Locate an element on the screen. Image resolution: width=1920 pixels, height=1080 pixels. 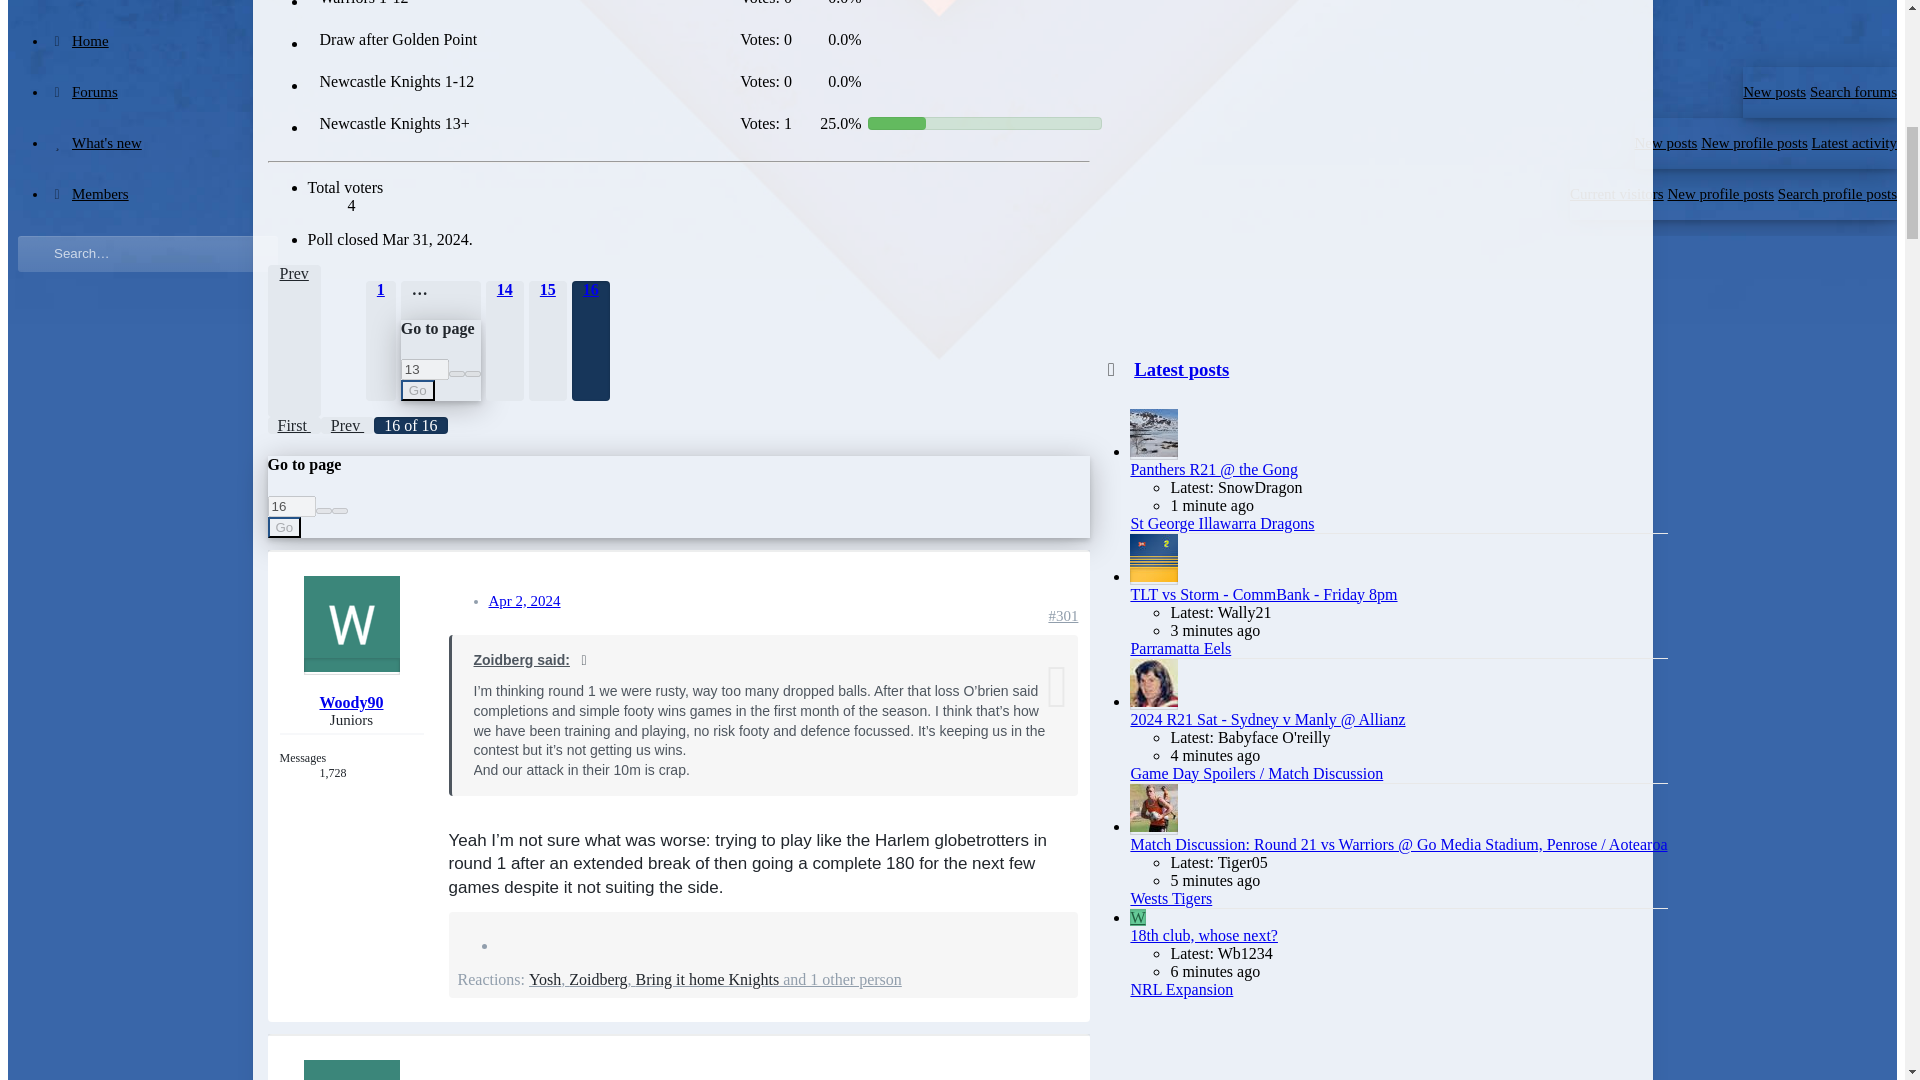
Mar 31, 2024 at 4:05 PM is located at coordinates (425, 240).